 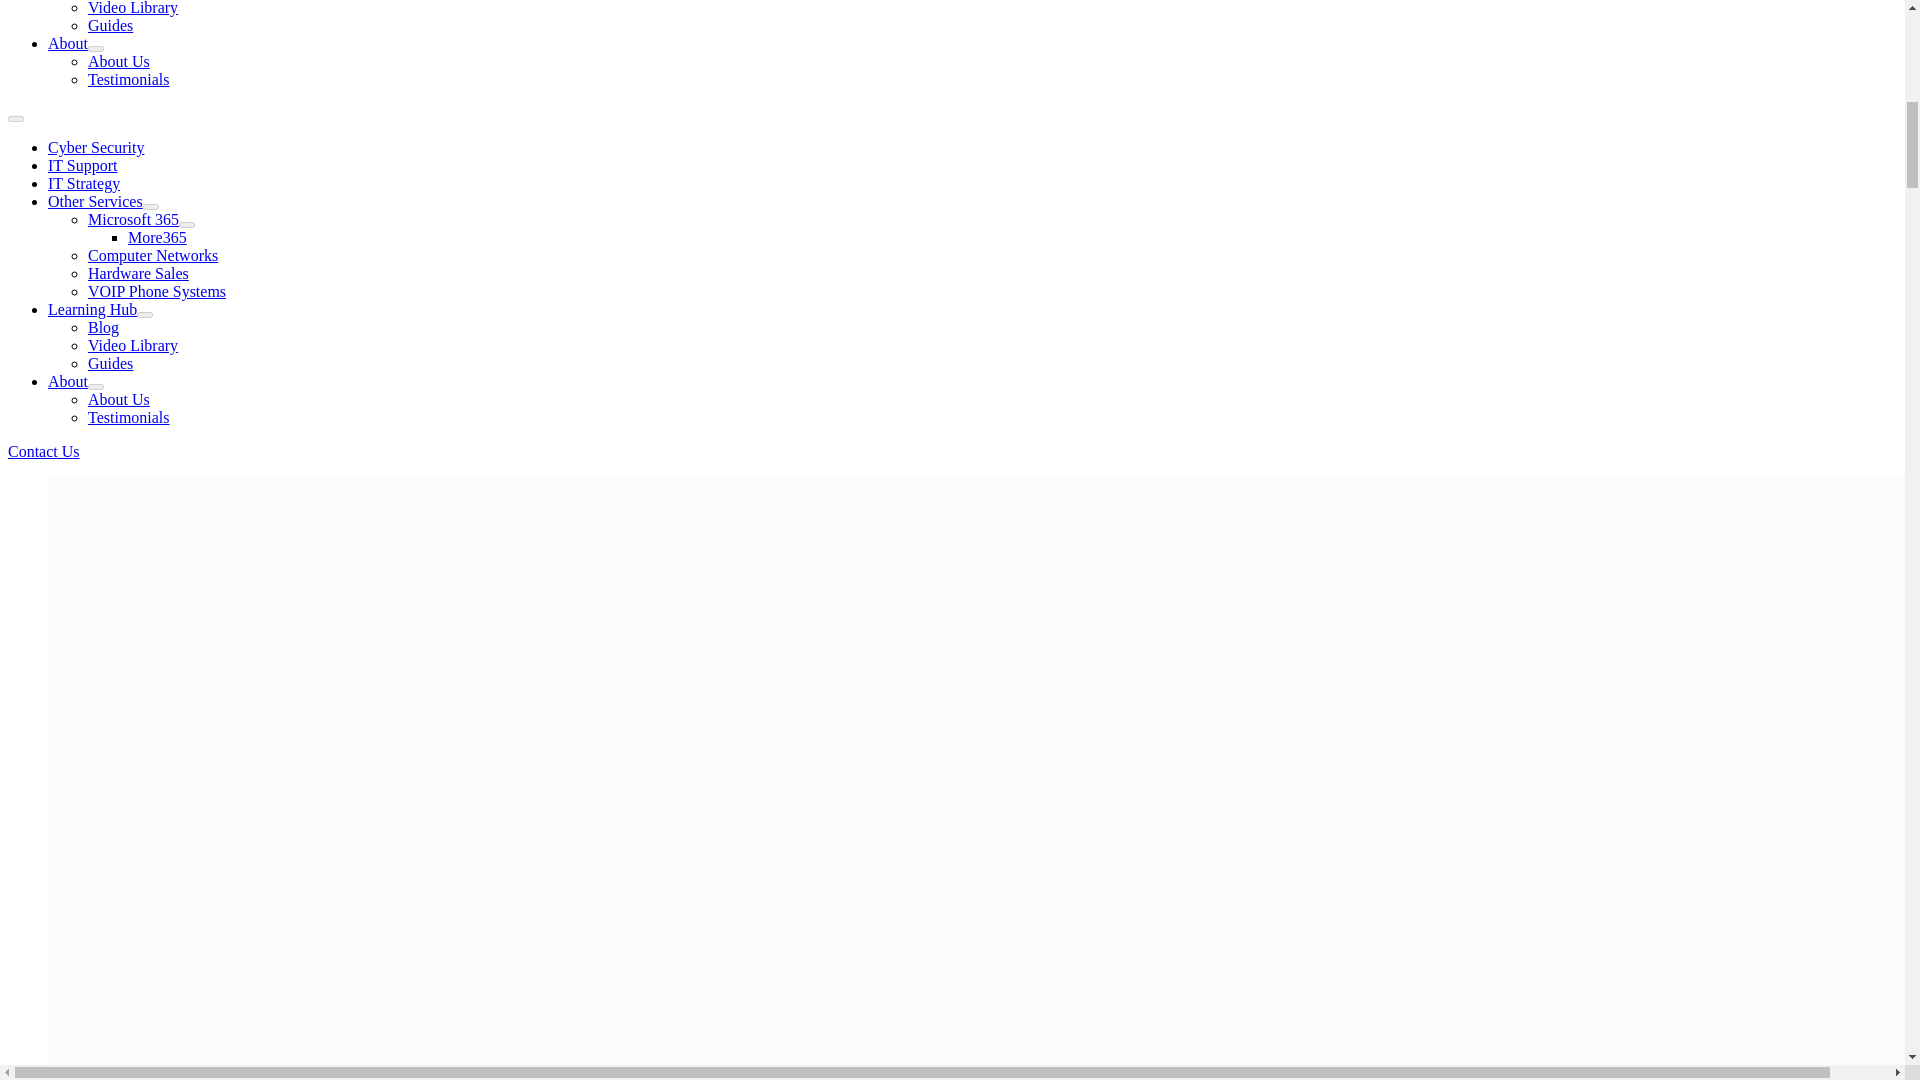 What do you see at coordinates (84, 183) in the screenshot?
I see `IT Strategy` at bounding box center [84, 183].